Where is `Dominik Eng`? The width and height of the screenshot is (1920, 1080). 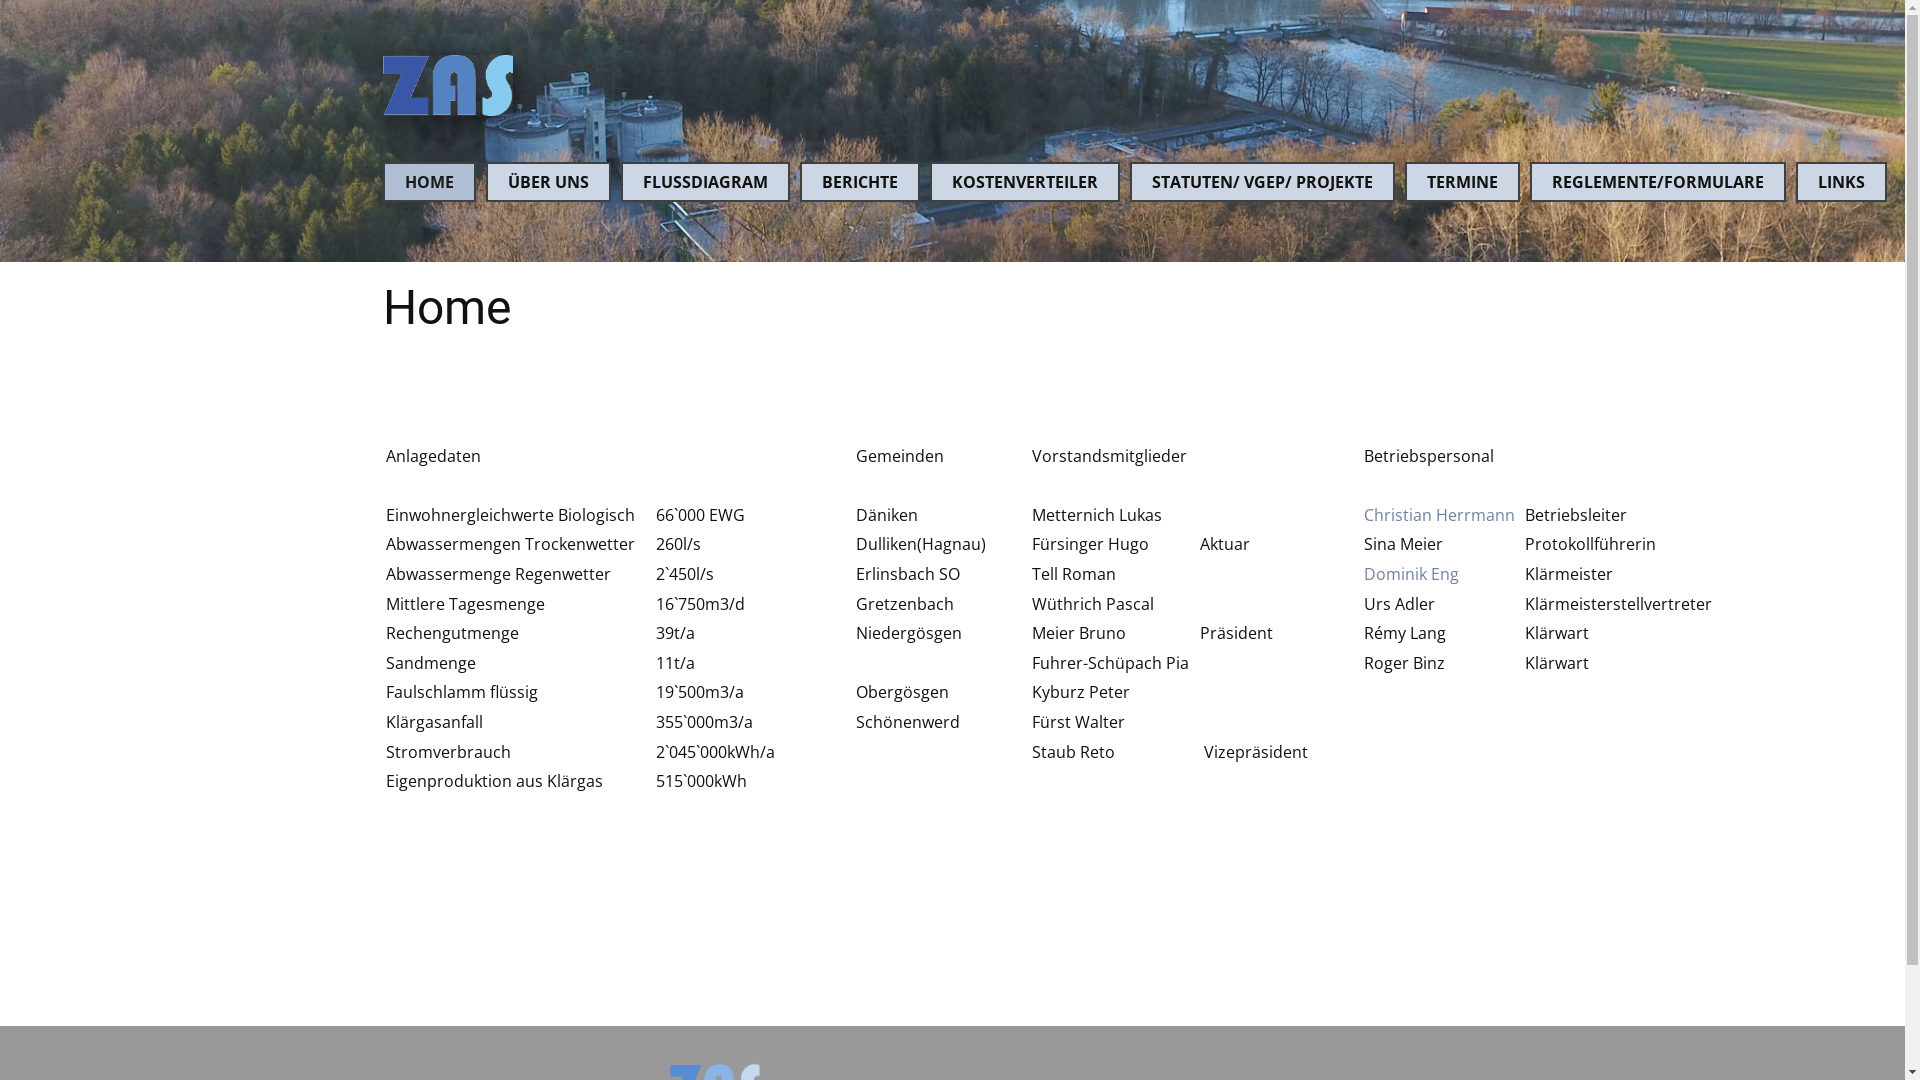
Dominik Eng is located at coordinates (1412, 574).